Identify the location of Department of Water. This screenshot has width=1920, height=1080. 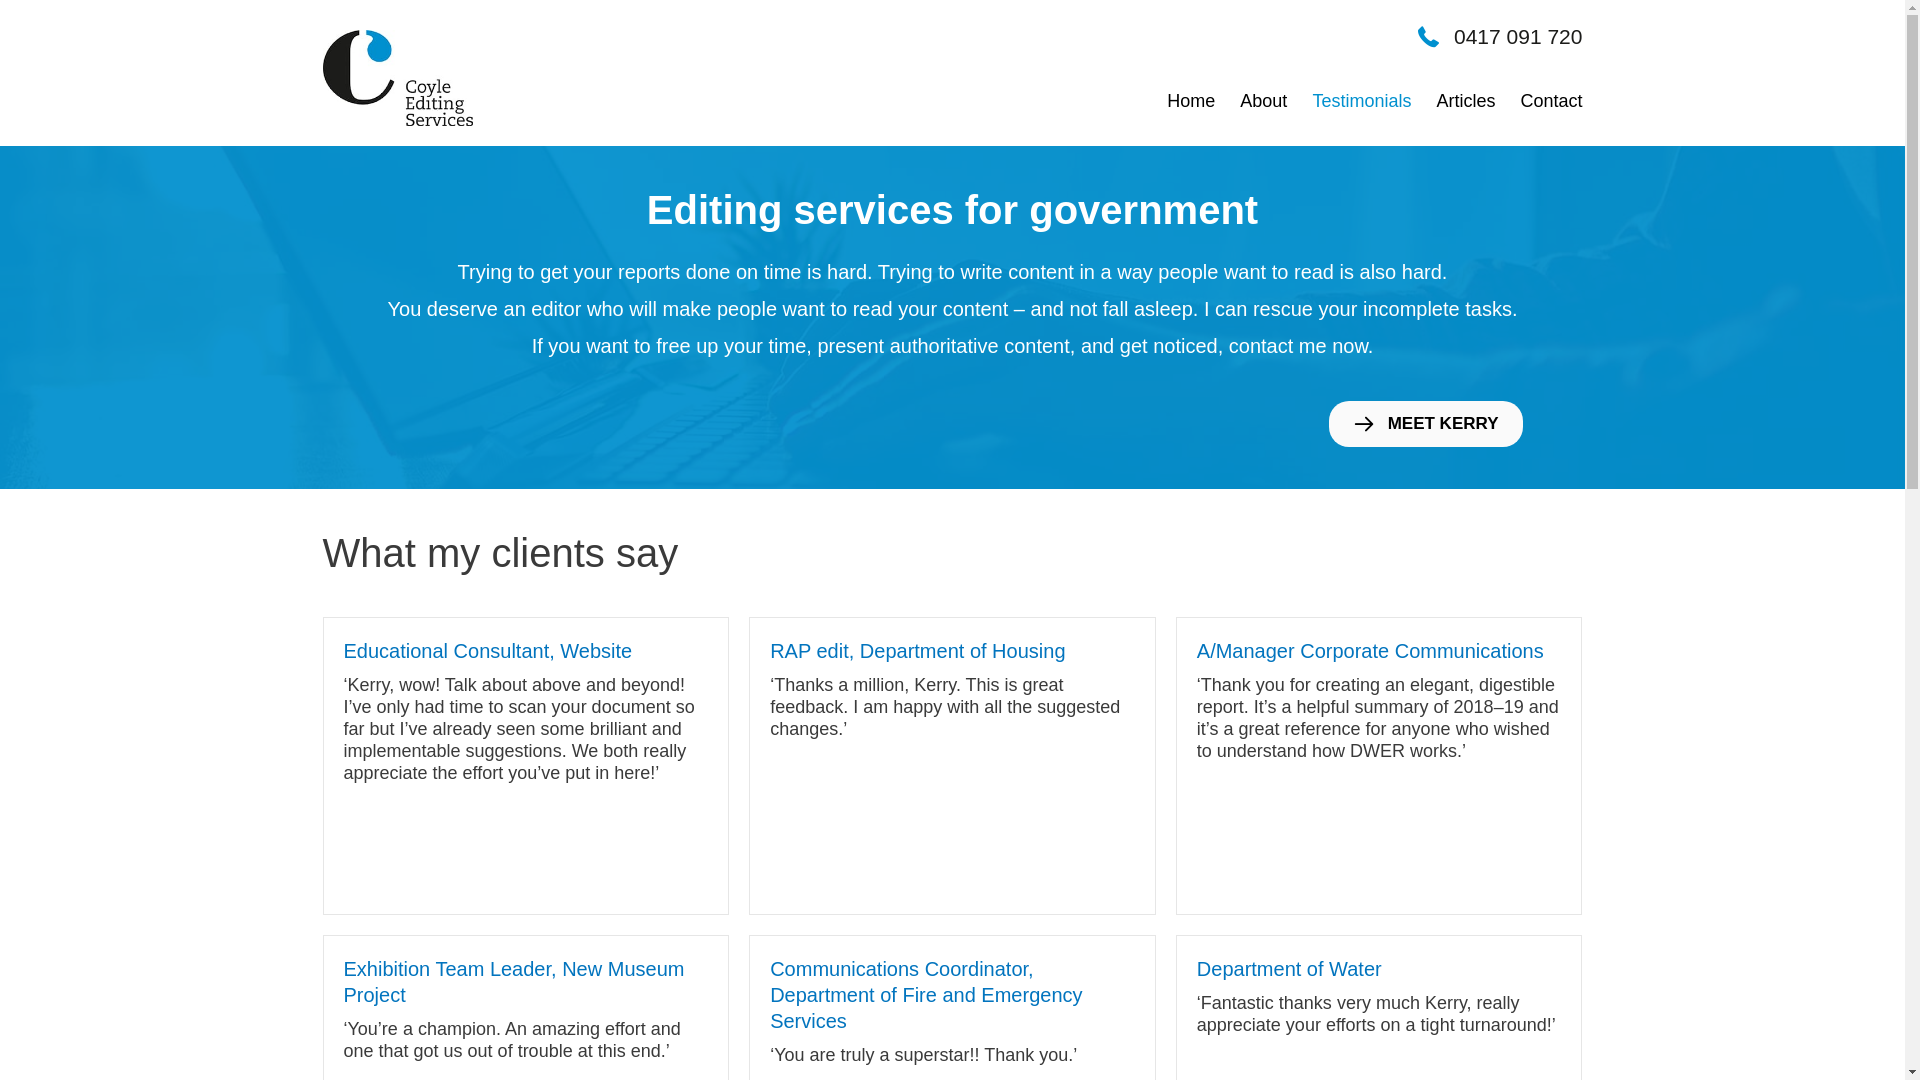
(1290, 969).